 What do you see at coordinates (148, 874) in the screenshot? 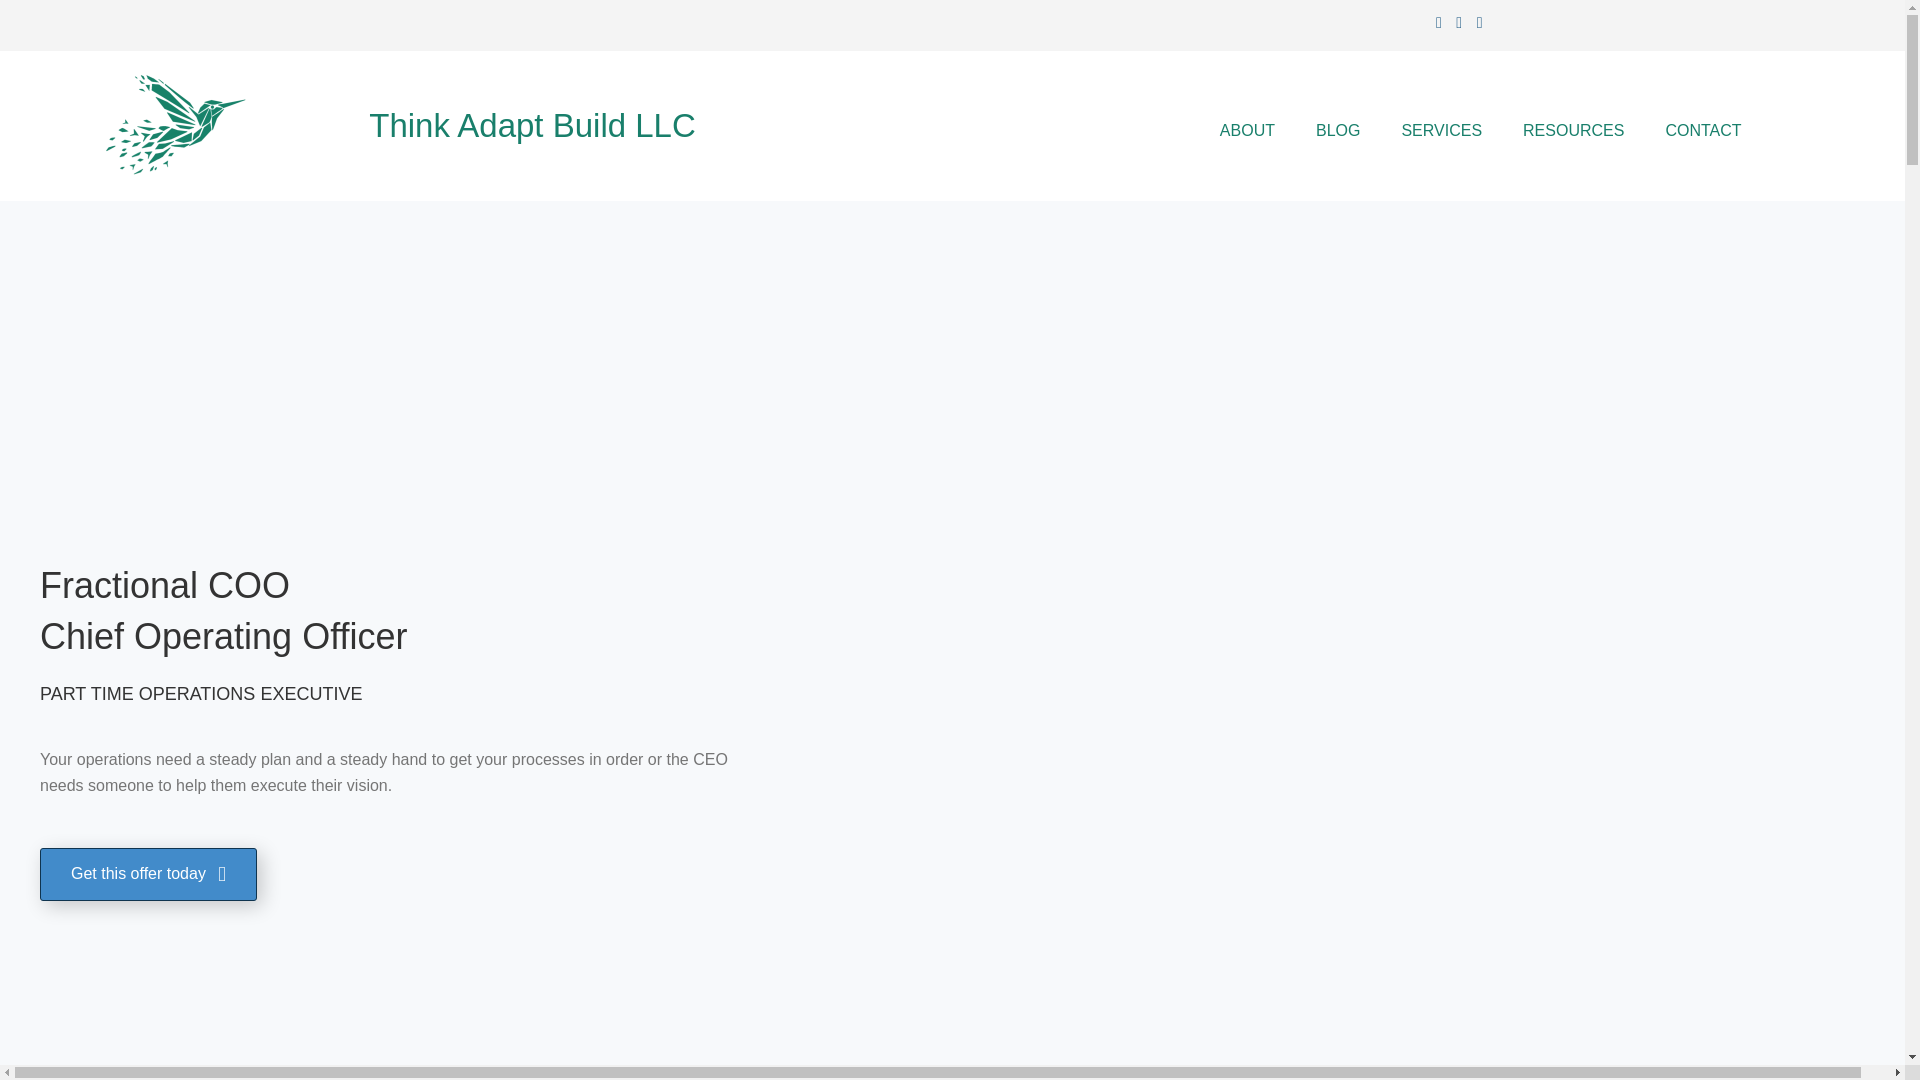
I see `Get this offer today` at bounding box center [148, 874].